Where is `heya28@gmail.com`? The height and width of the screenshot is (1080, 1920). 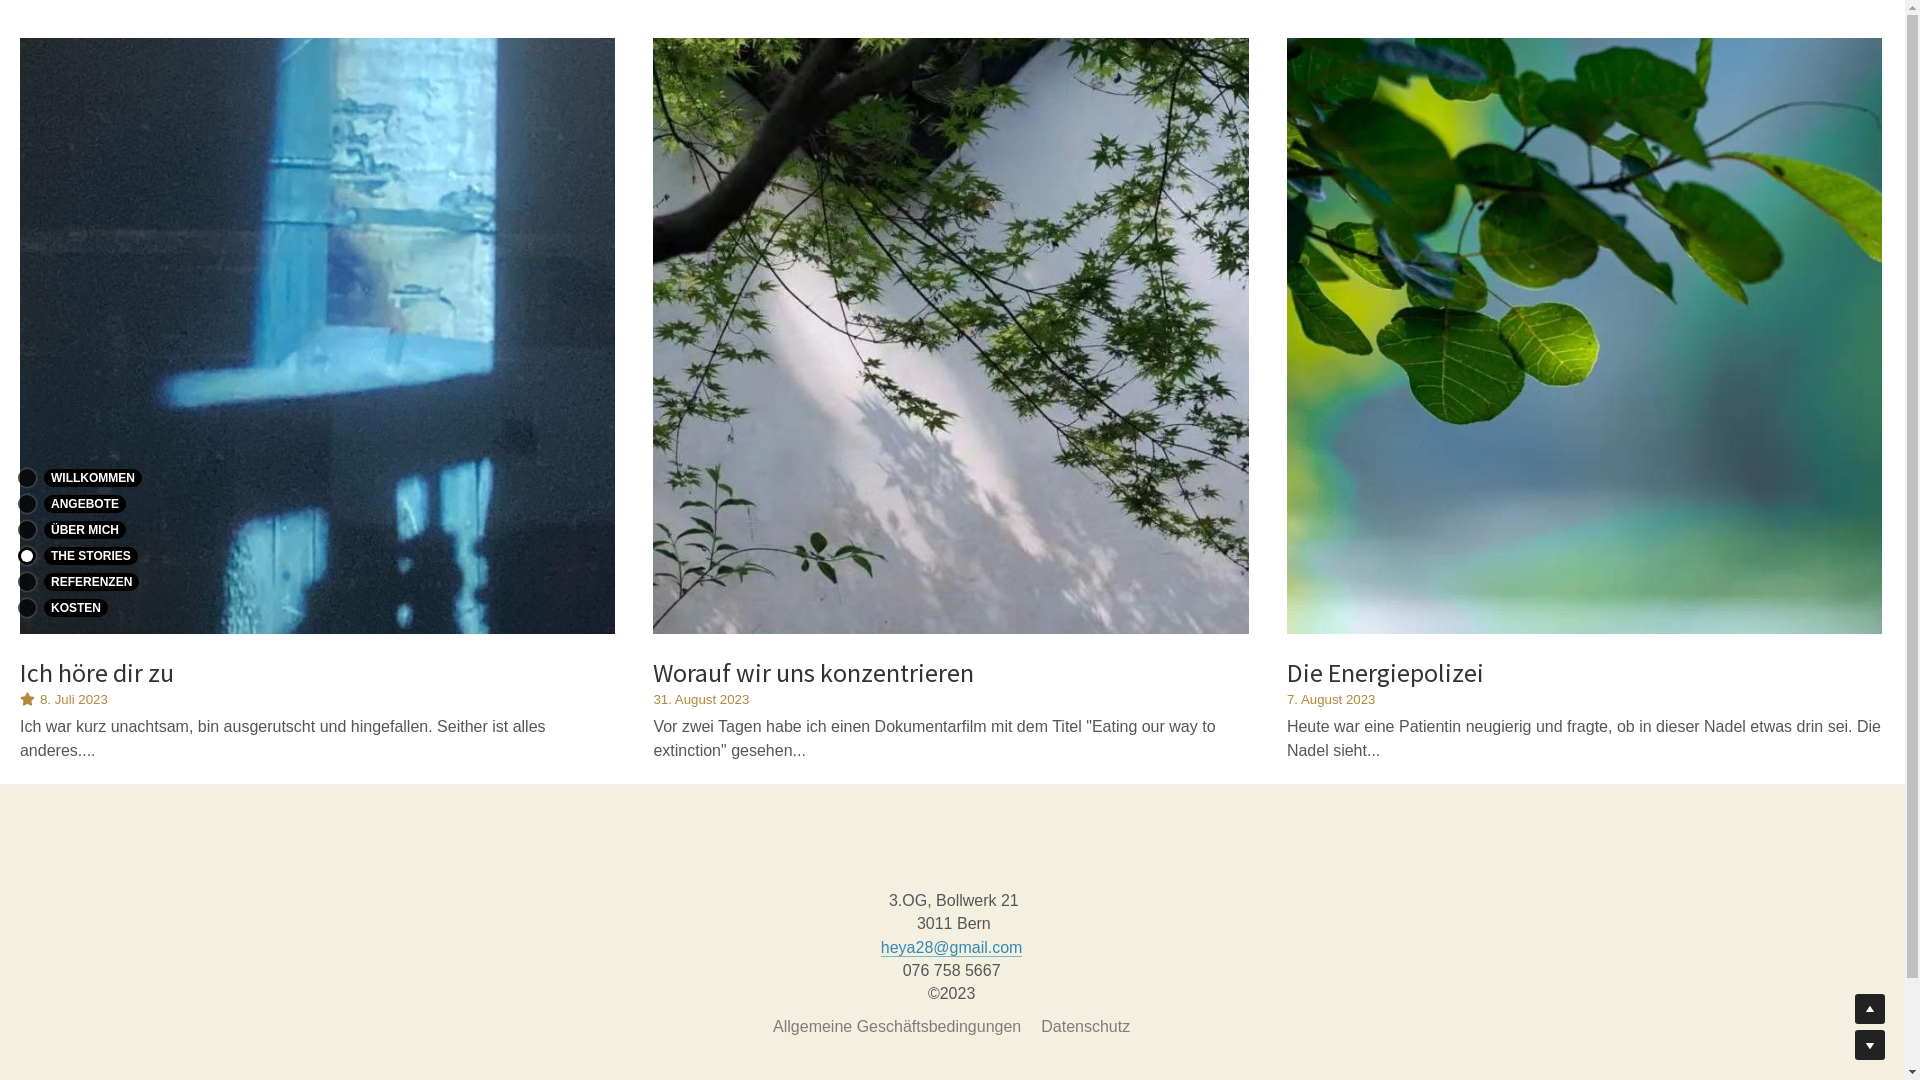
heya28@gmail.com is located at coordinates (952, 948).